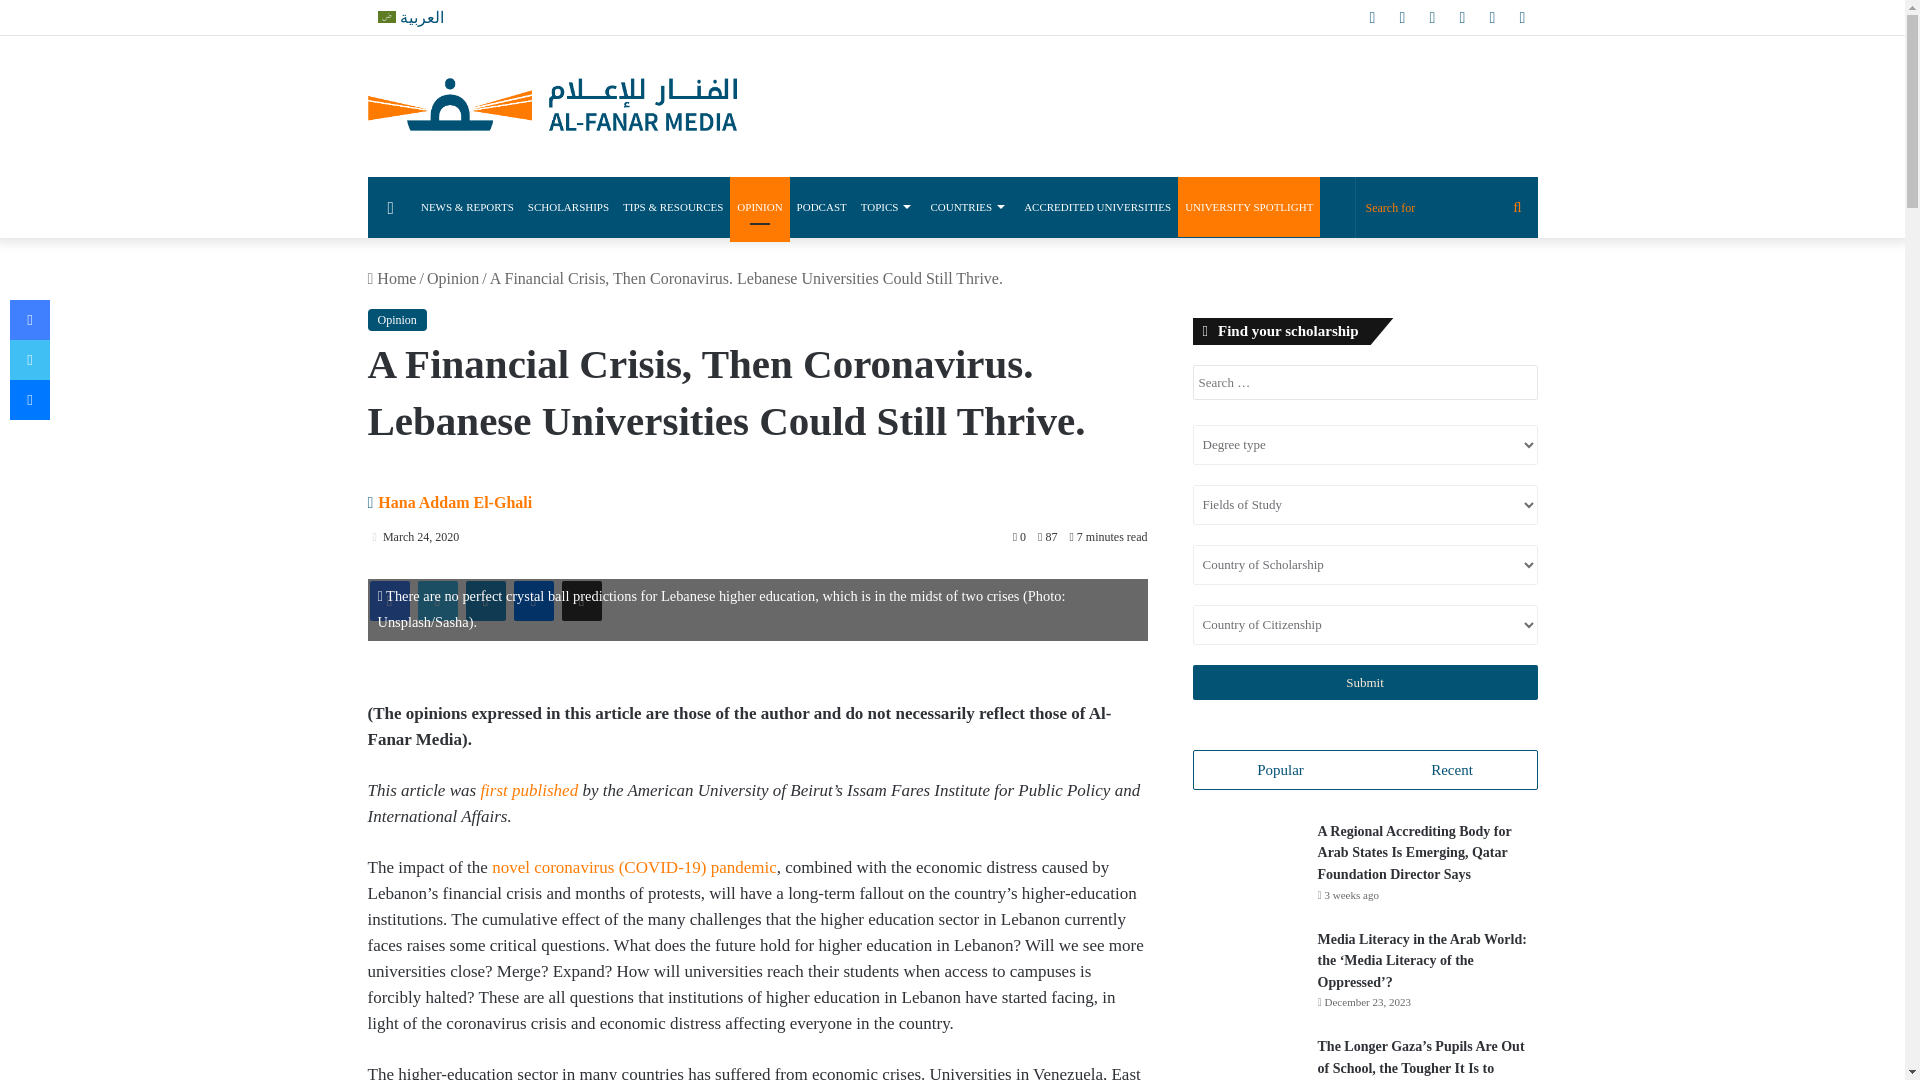  I want to click on Al-Fanar Media, so click(552, 106).